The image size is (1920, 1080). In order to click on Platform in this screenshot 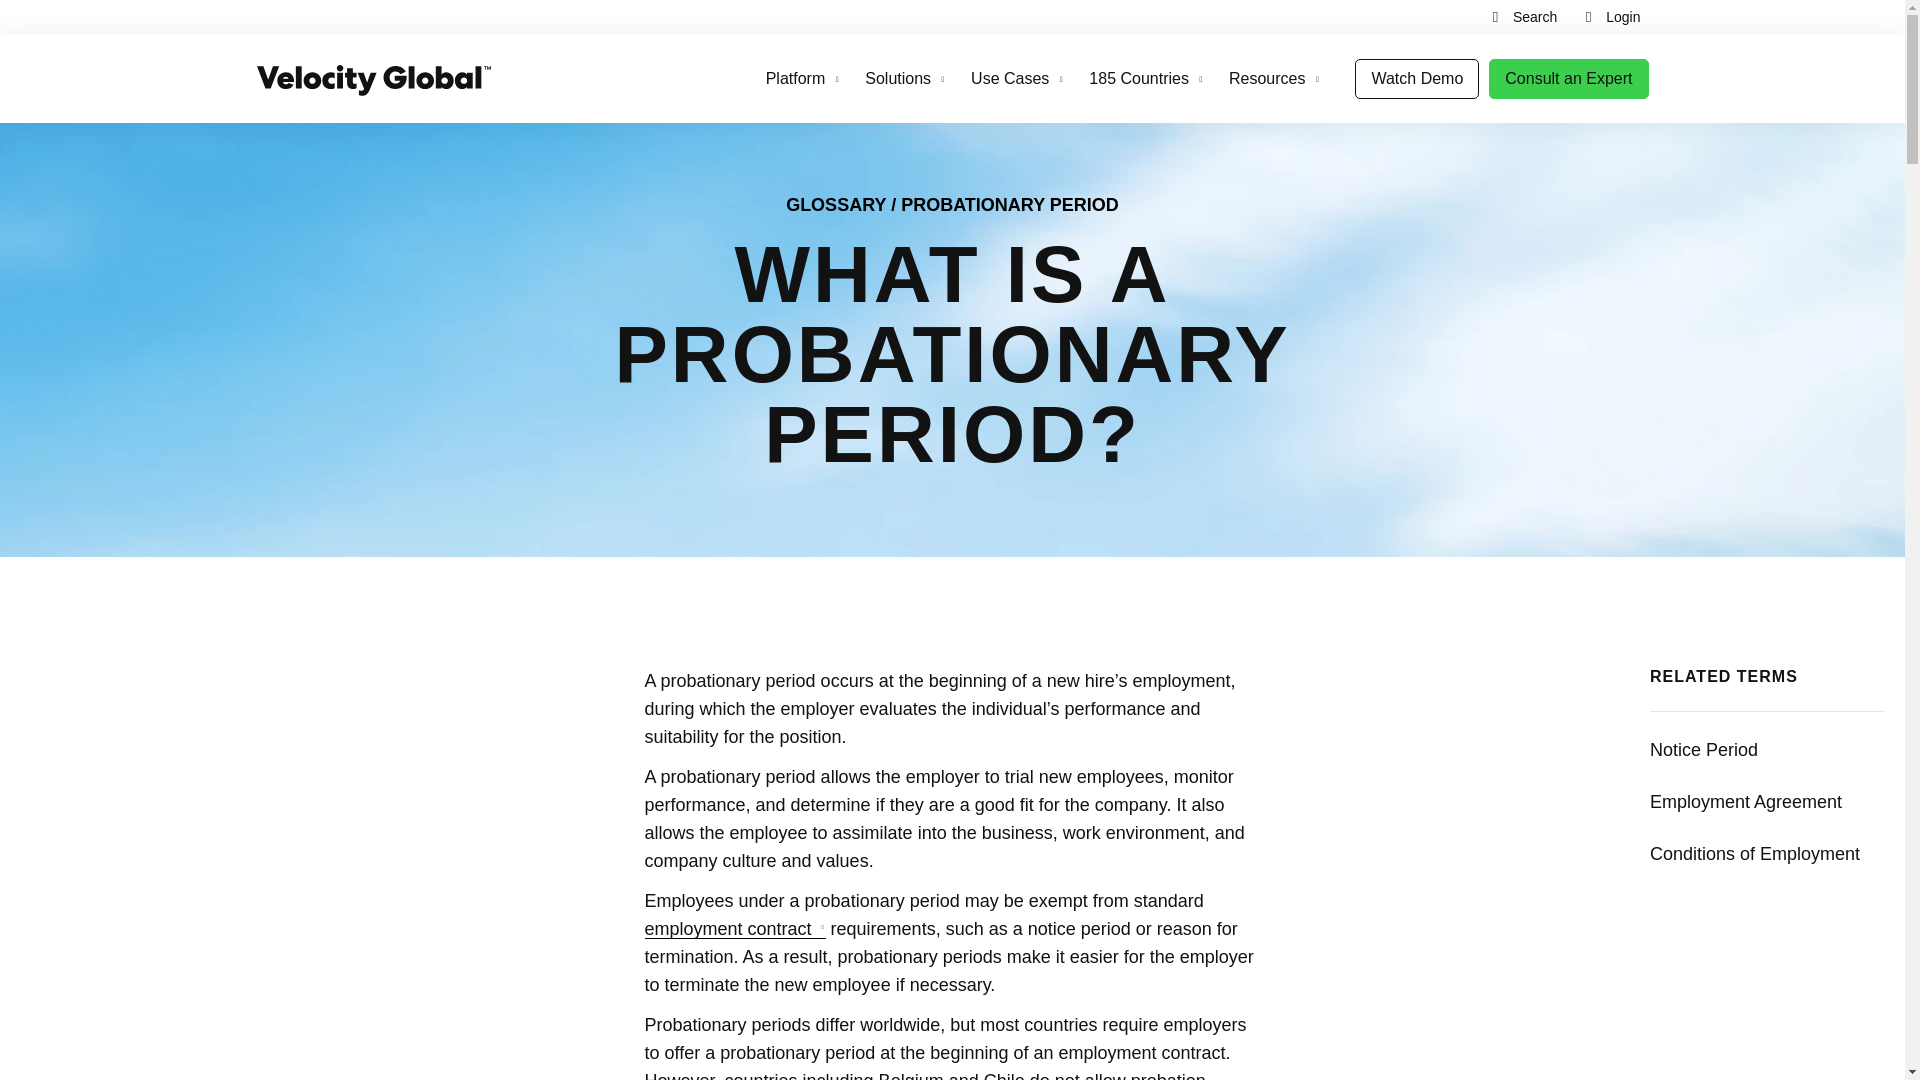, I will do `click(804, 78)`.